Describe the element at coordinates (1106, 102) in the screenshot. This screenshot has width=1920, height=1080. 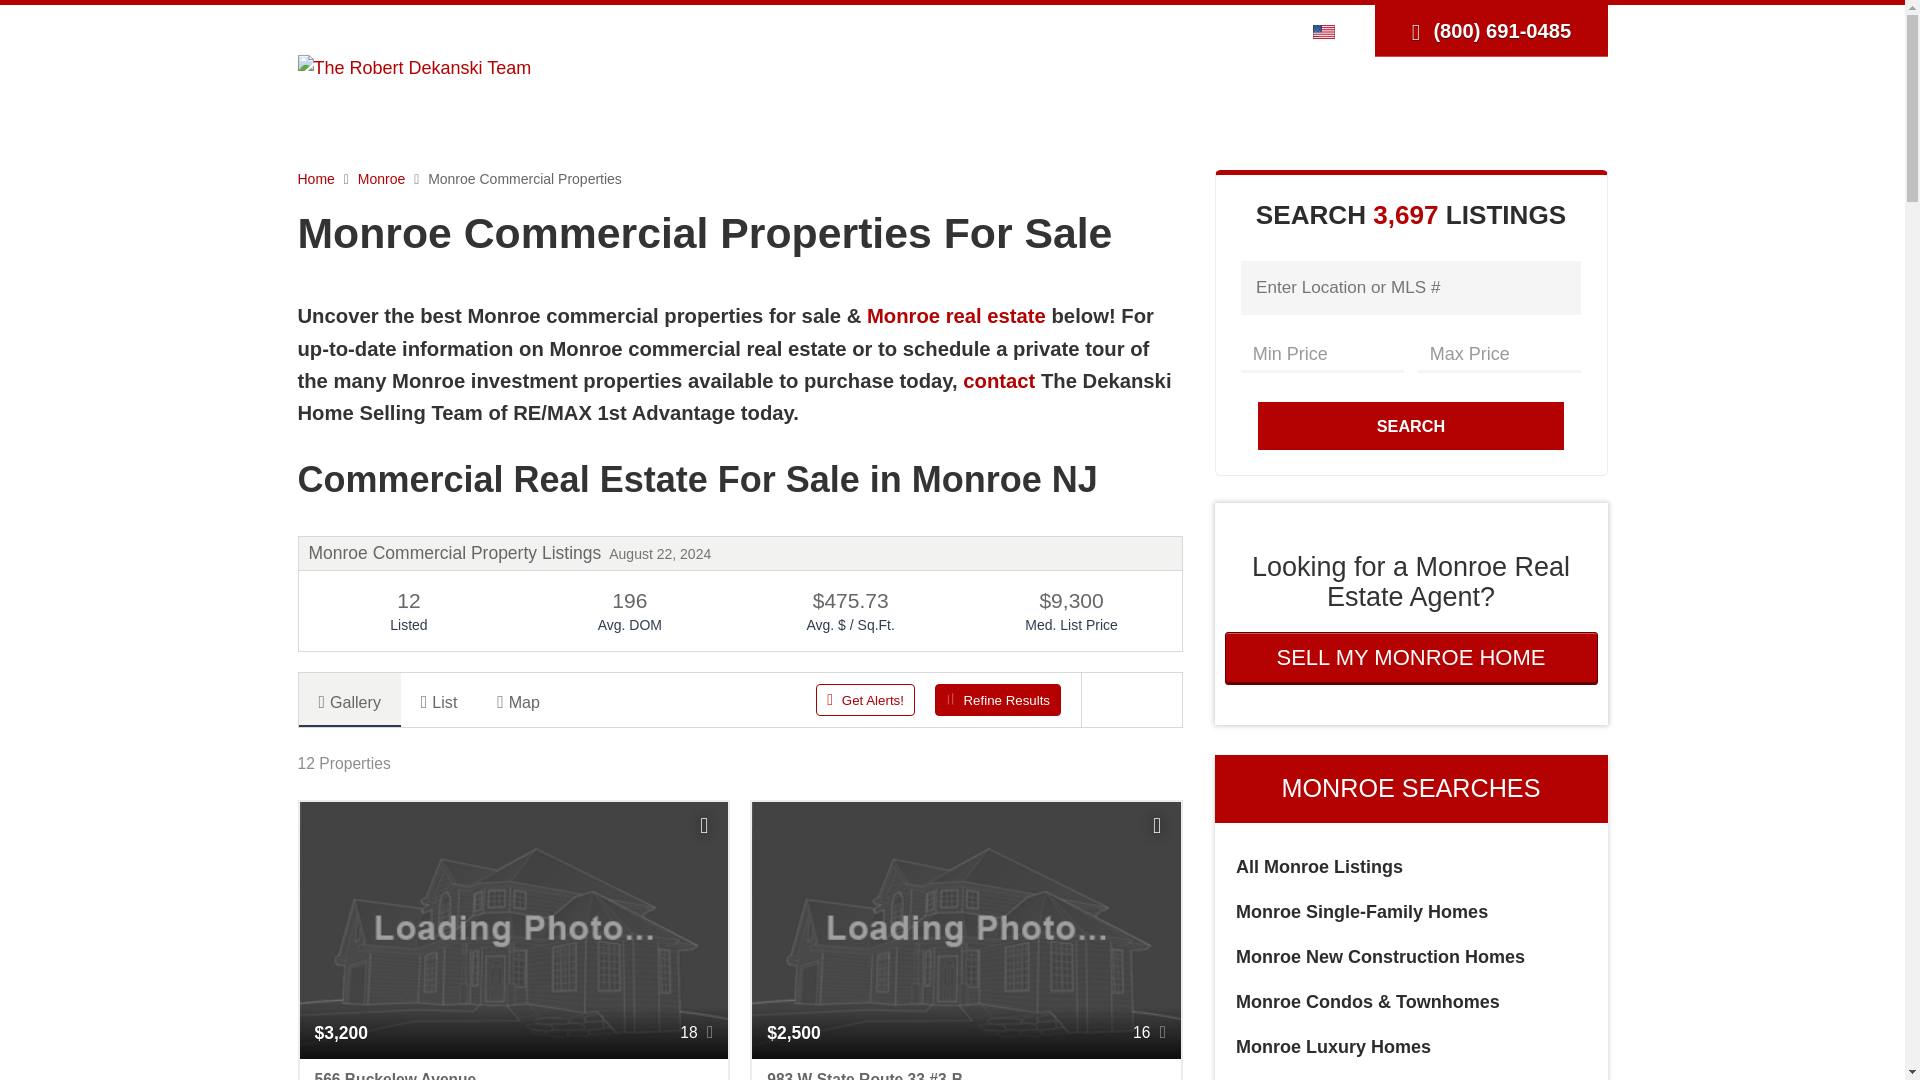
I see `SELLERS` at that location.